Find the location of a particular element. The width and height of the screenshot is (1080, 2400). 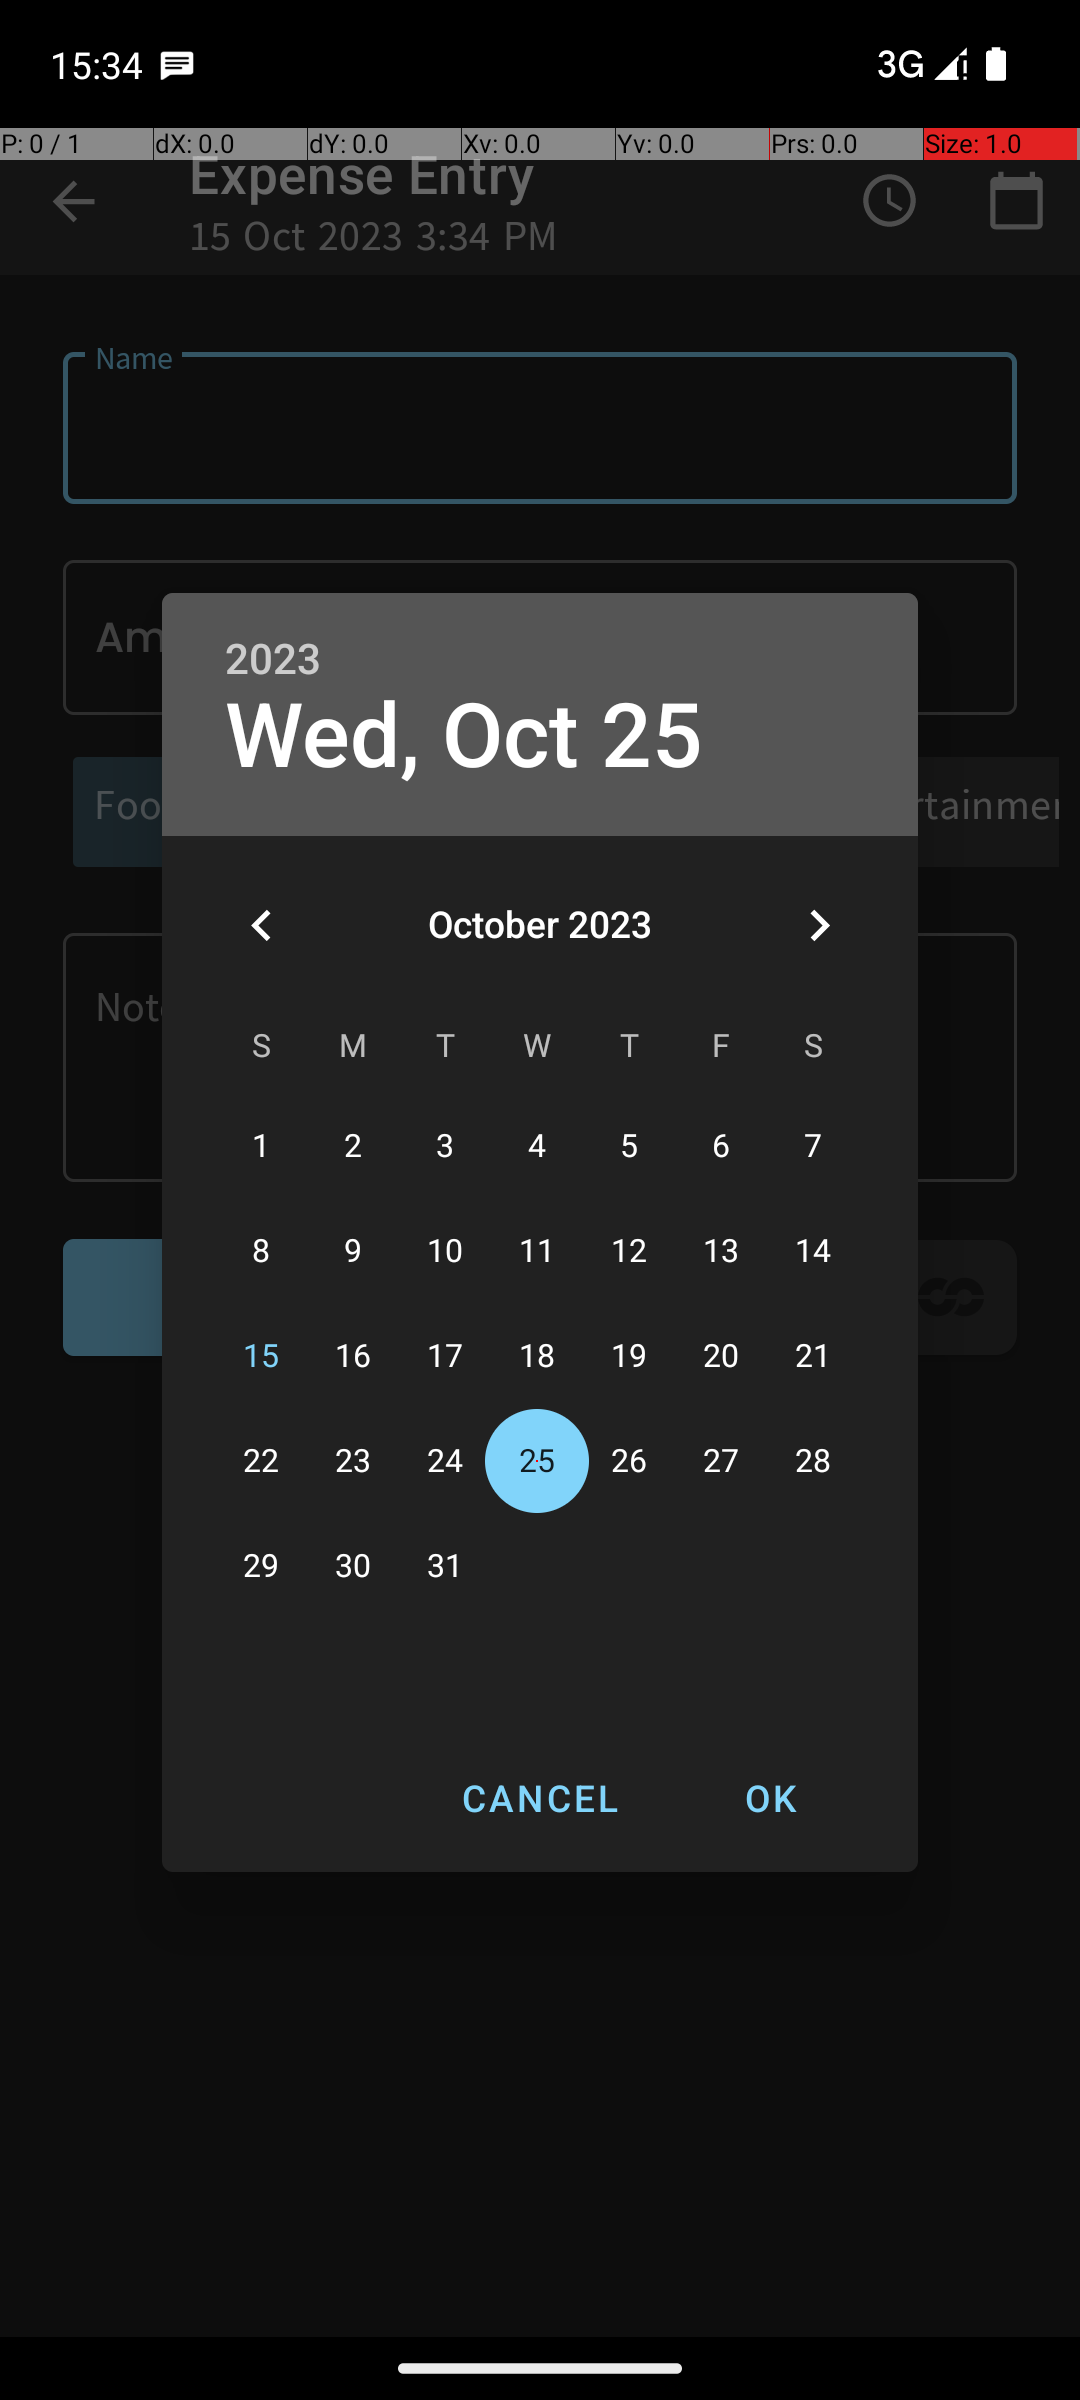

Wed, Oct 25 is located at coordinates (464, 736).